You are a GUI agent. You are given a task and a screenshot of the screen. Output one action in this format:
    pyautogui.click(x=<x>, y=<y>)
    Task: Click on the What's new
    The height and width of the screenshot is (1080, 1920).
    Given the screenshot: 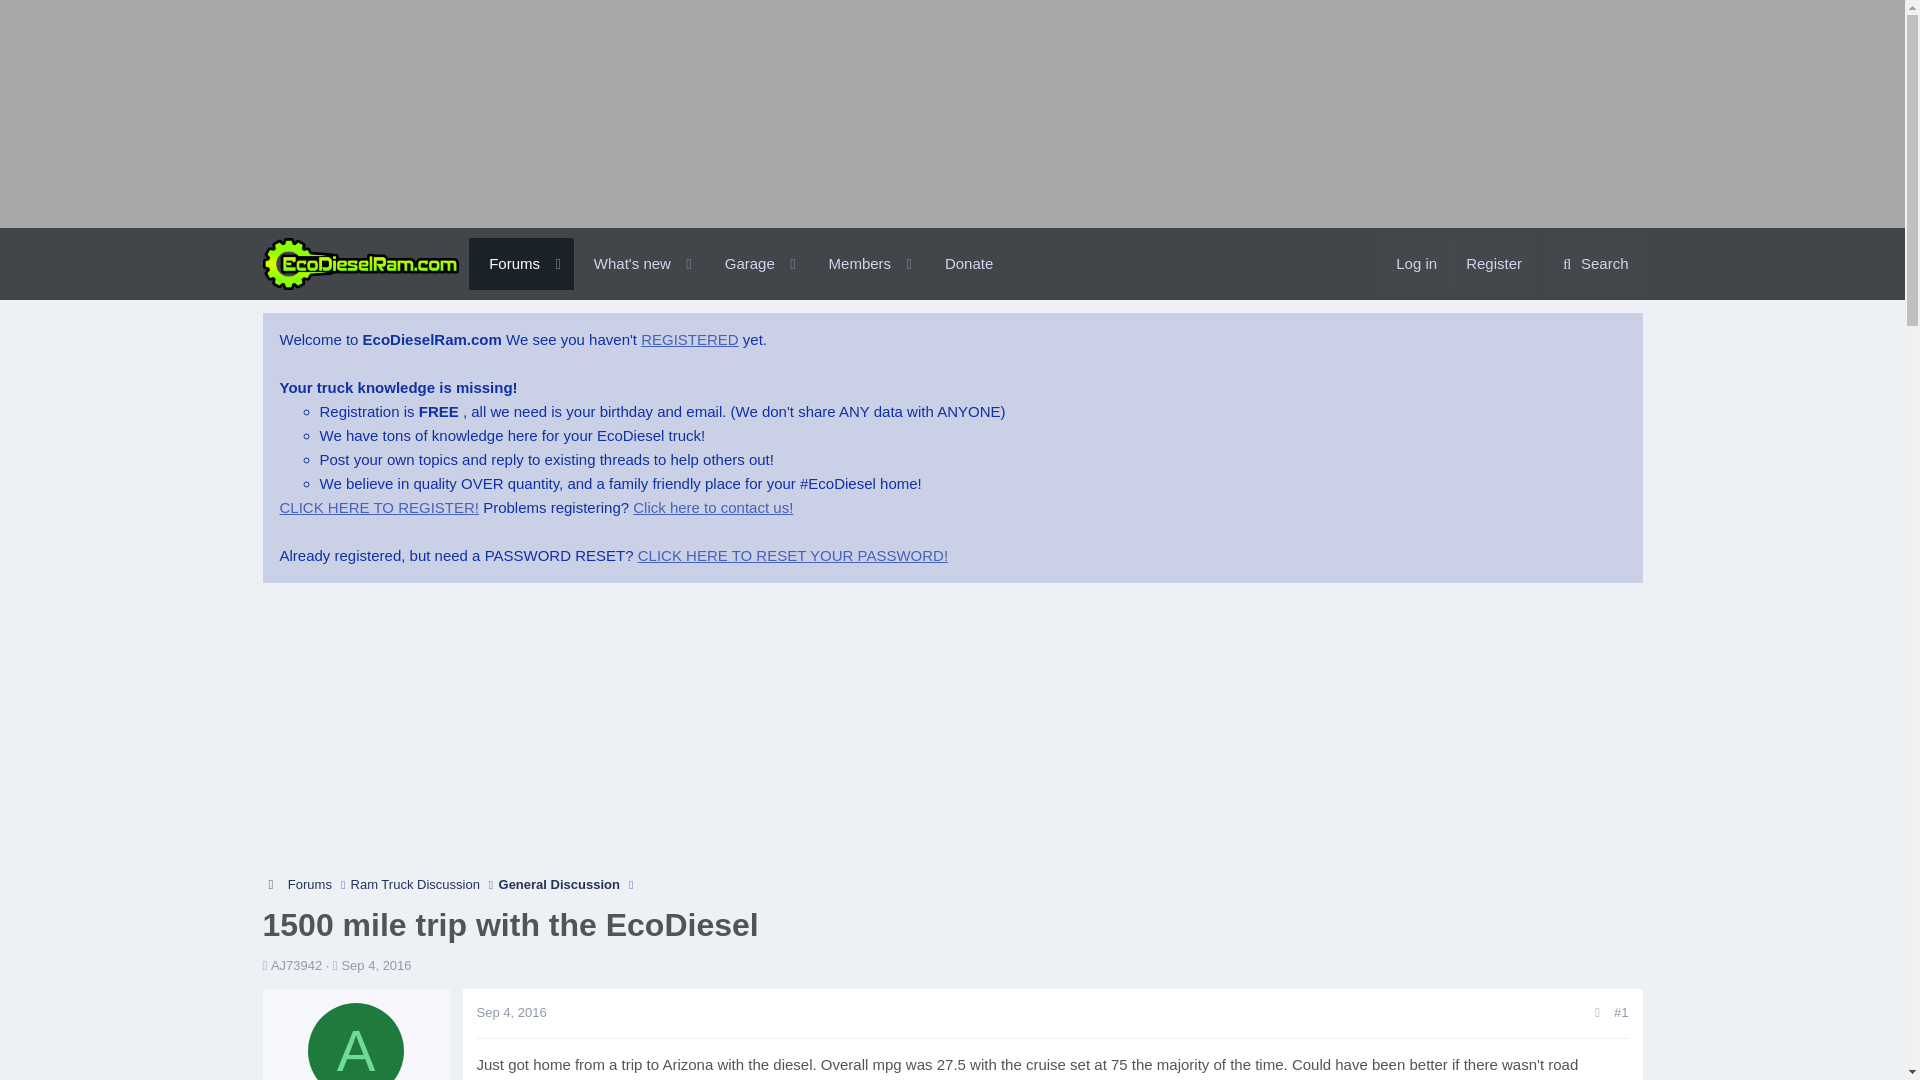 What is the action you would take?
    pyautogui.click(x=624, y=264)
    